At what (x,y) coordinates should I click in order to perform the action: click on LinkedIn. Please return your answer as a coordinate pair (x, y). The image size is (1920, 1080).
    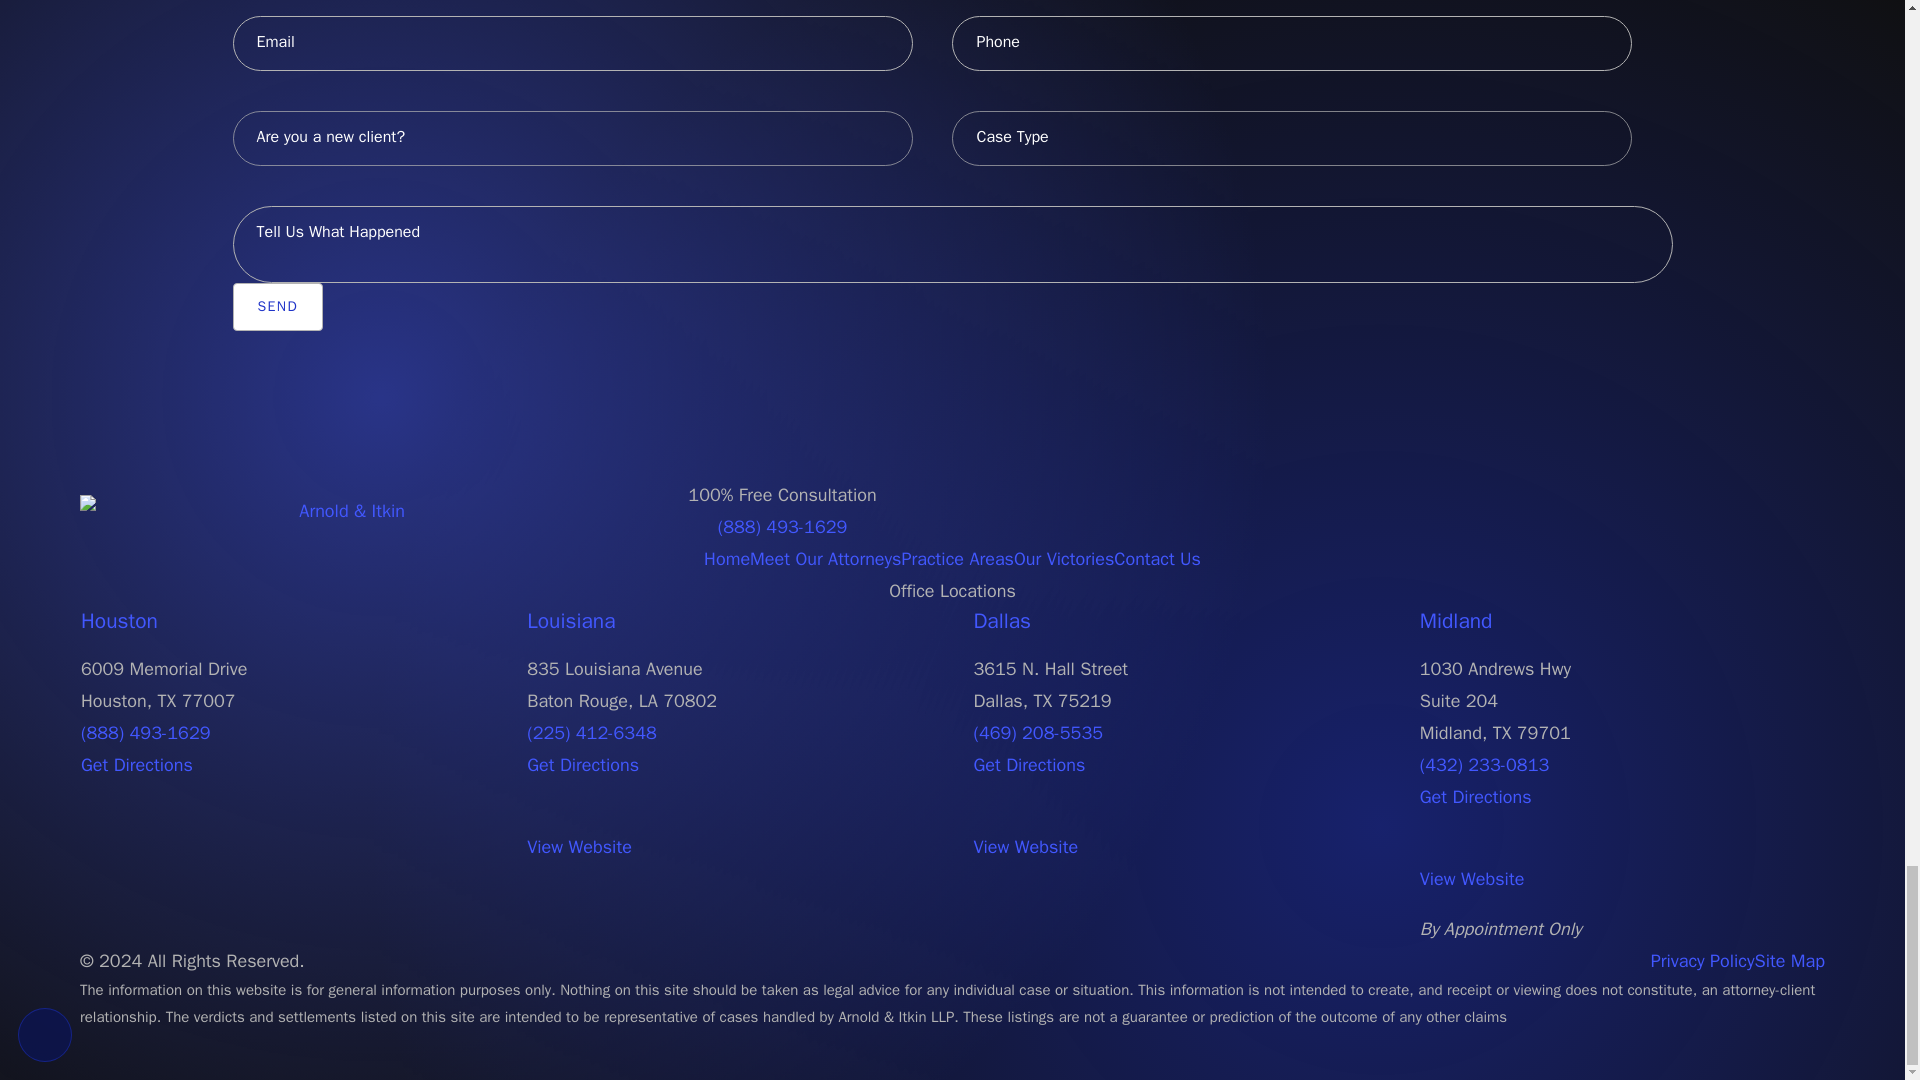
    Looking at the image, I should click on (1816, 510).